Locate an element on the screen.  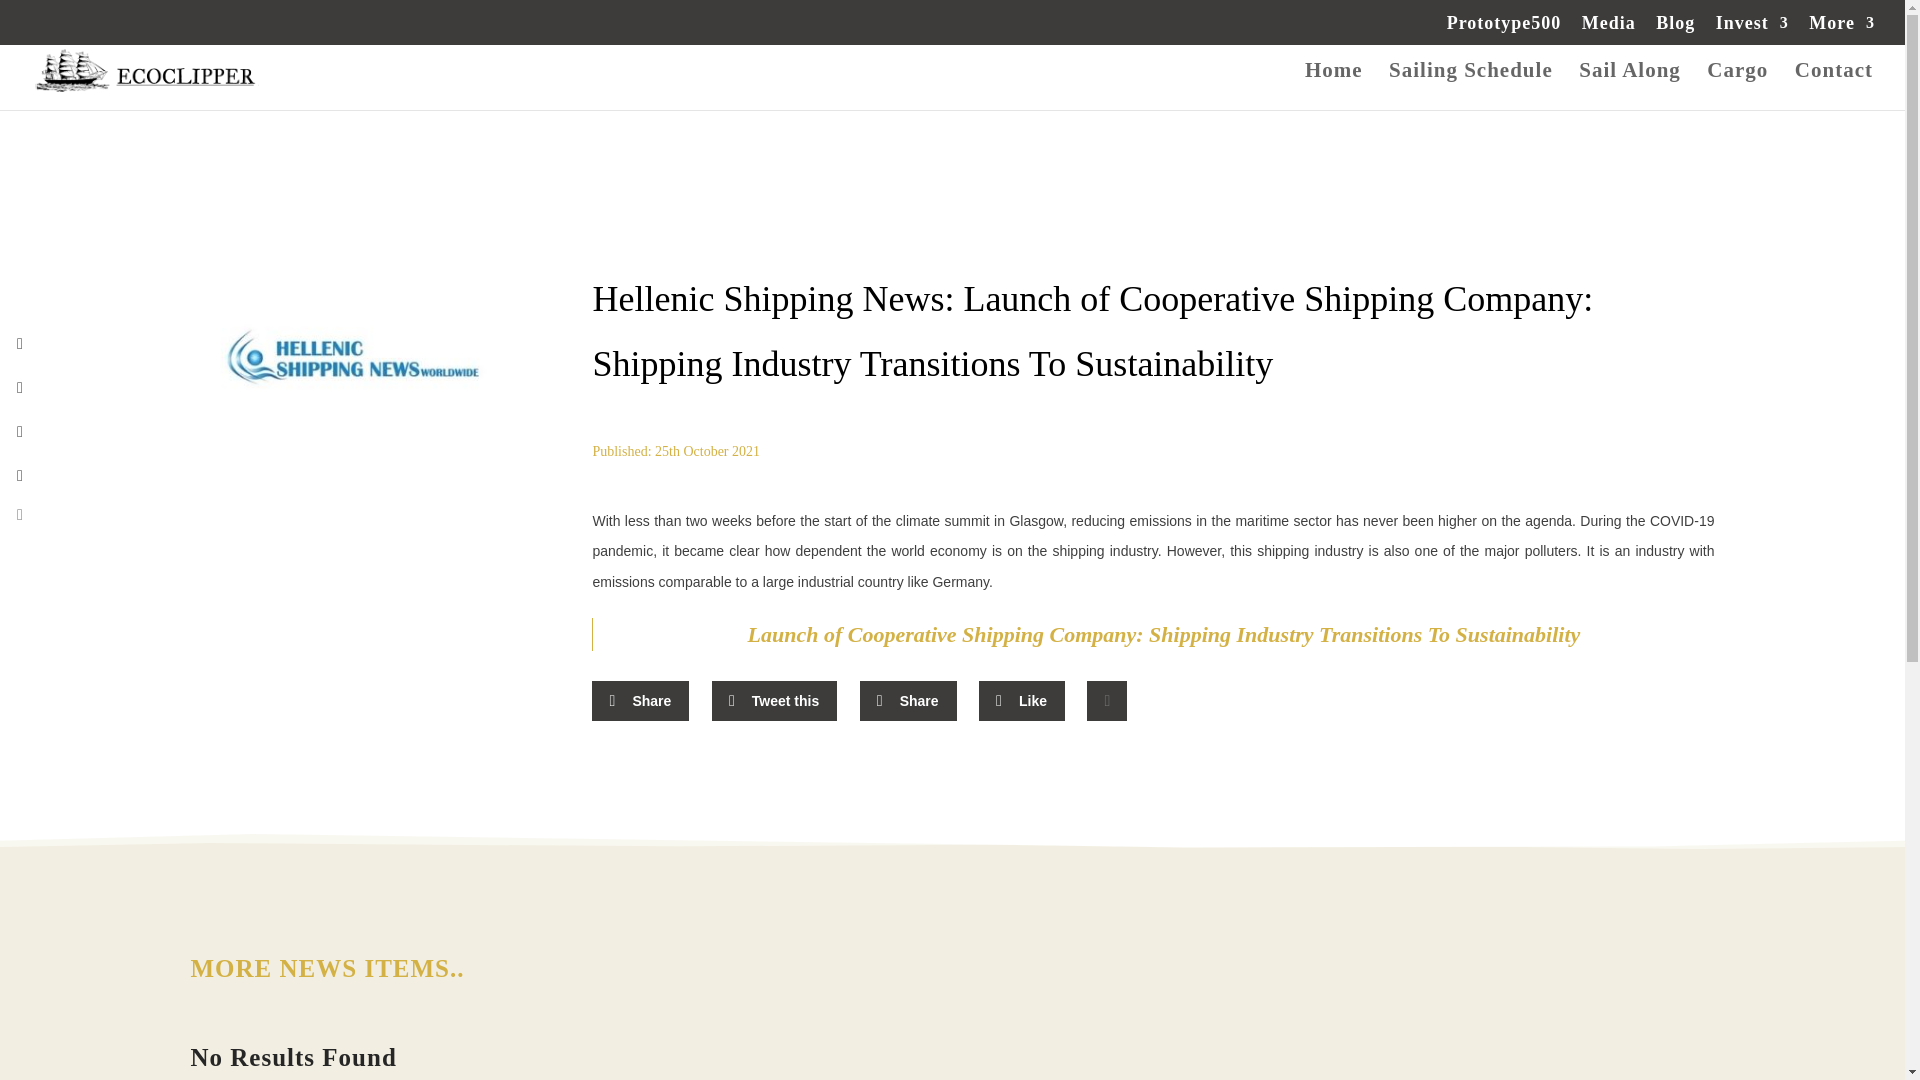
Home is located at coordinates (1334, 86).